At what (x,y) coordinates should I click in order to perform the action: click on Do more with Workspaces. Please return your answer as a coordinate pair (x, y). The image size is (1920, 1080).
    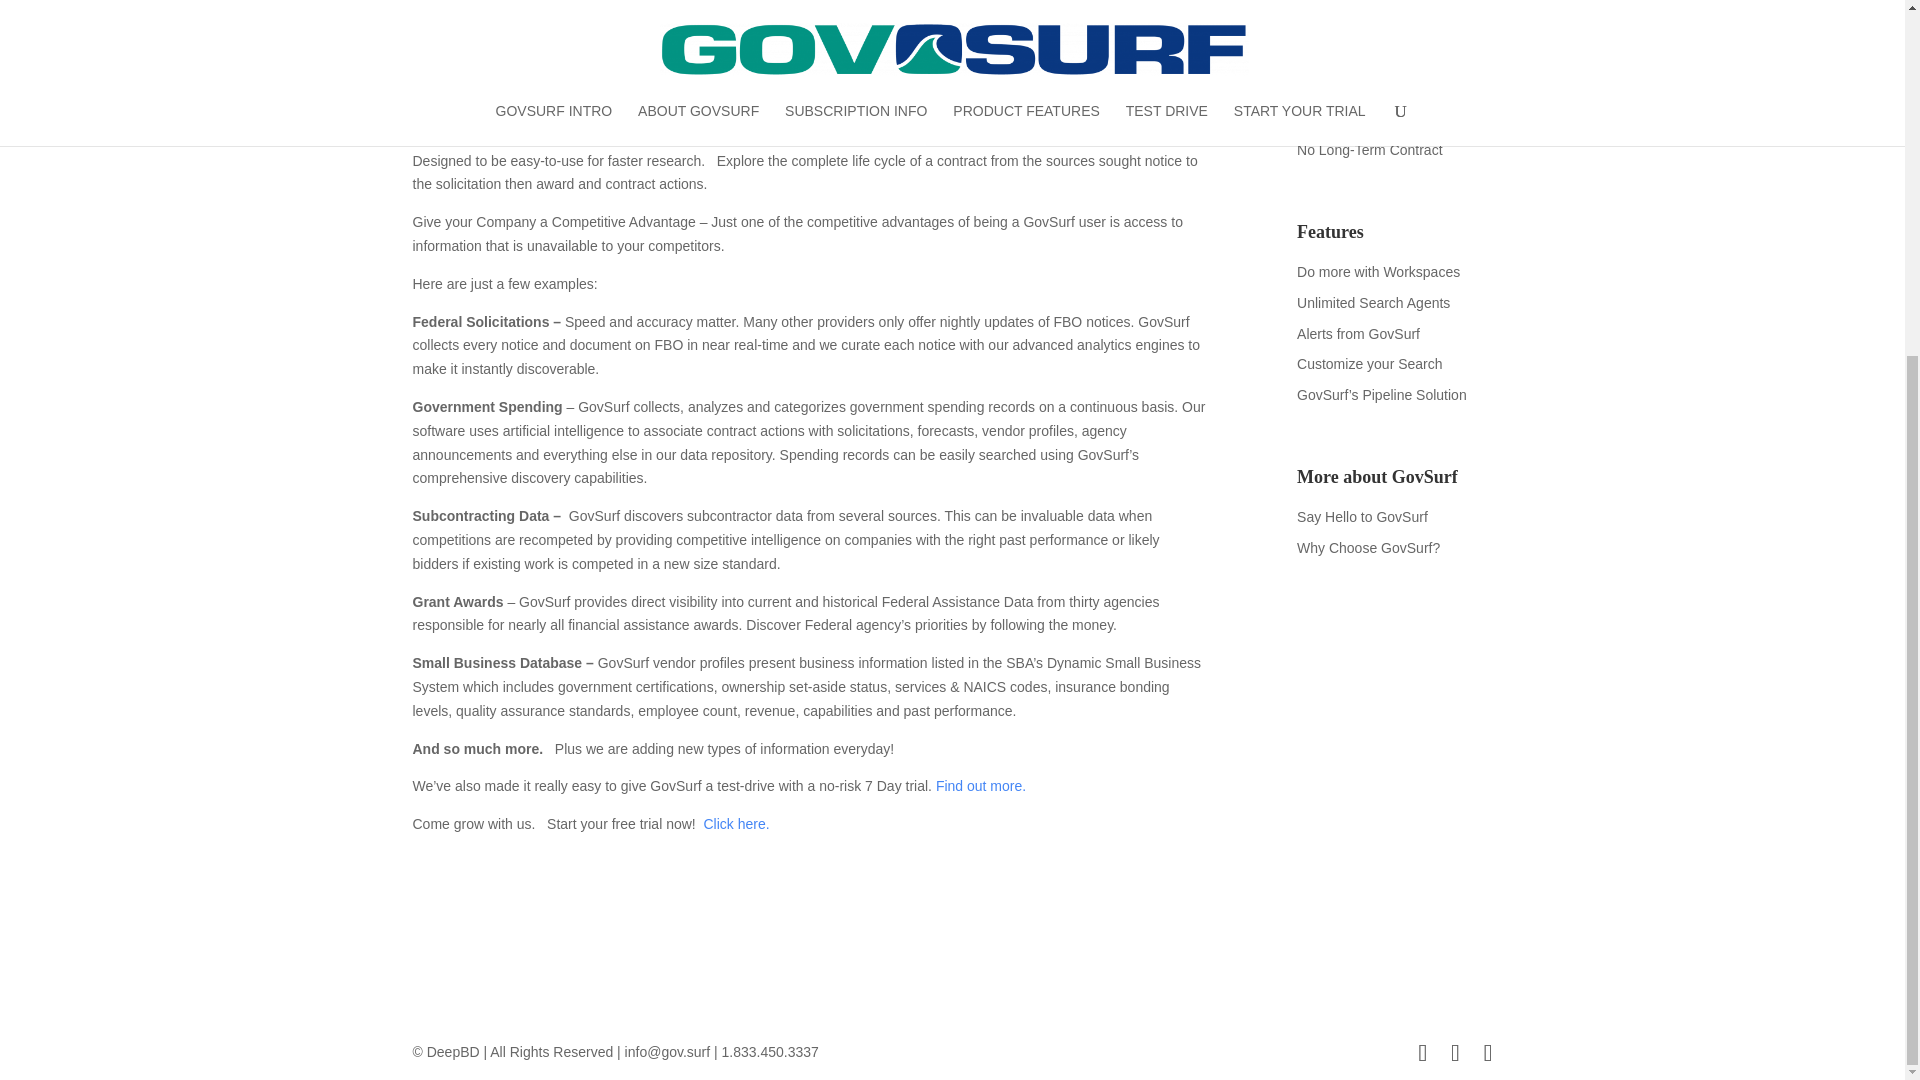
    Looking at the image, I should click on (1378, 271).